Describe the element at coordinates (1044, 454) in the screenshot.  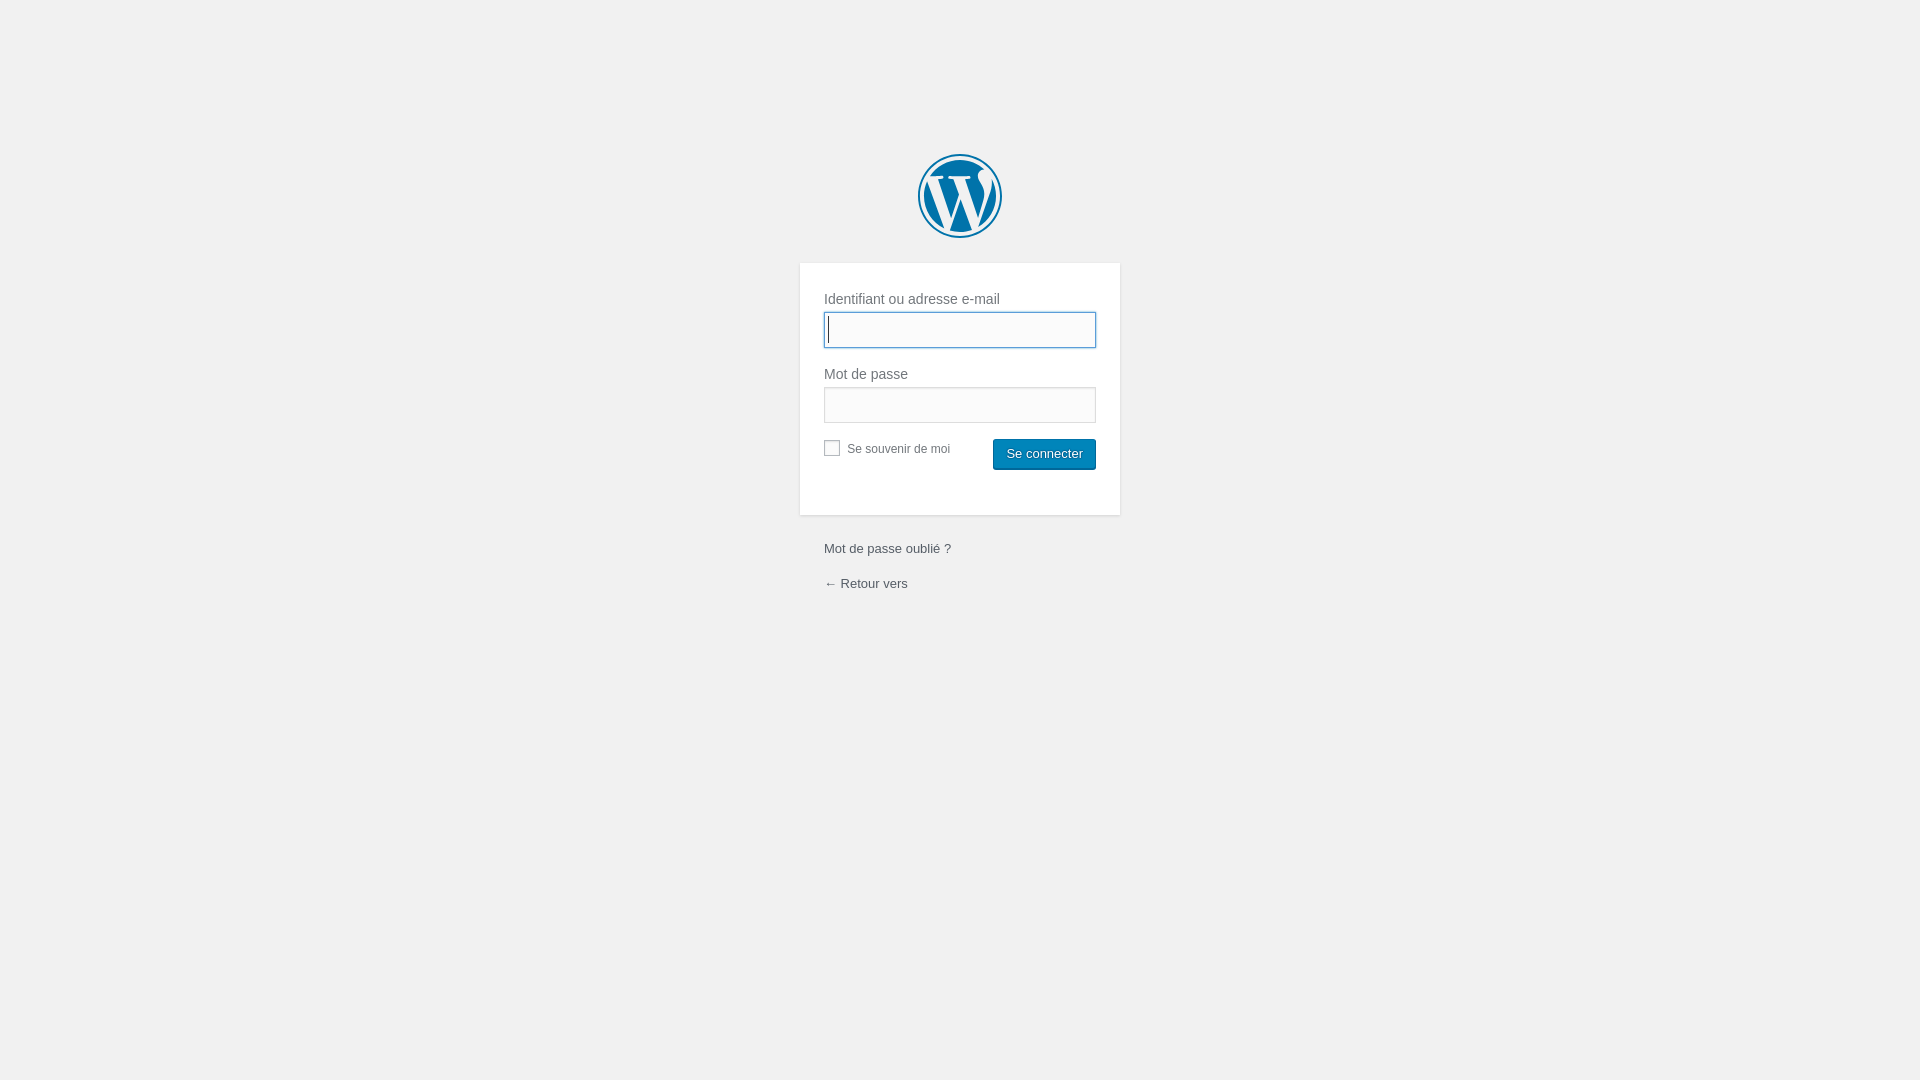
I see `Se connecter` at that location.